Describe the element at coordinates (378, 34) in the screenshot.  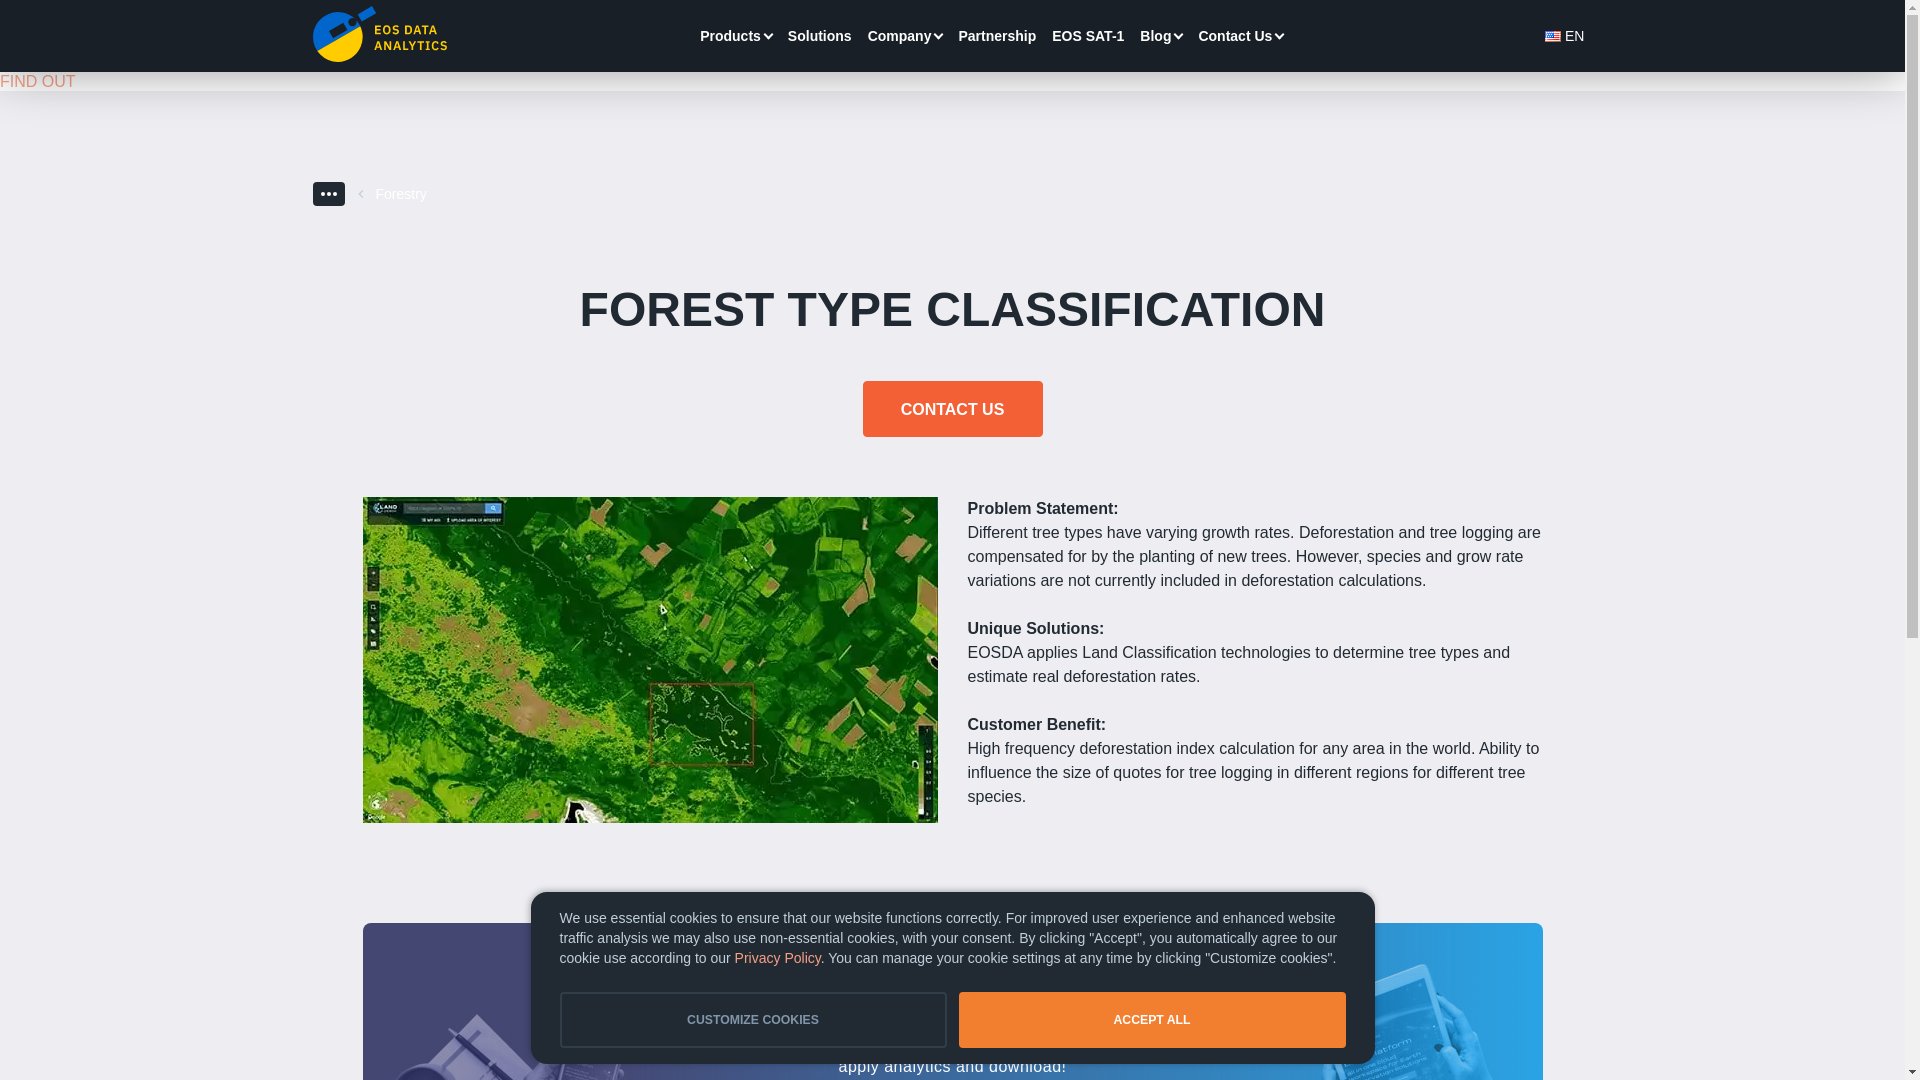
I see `Earth Observing System` at that location.